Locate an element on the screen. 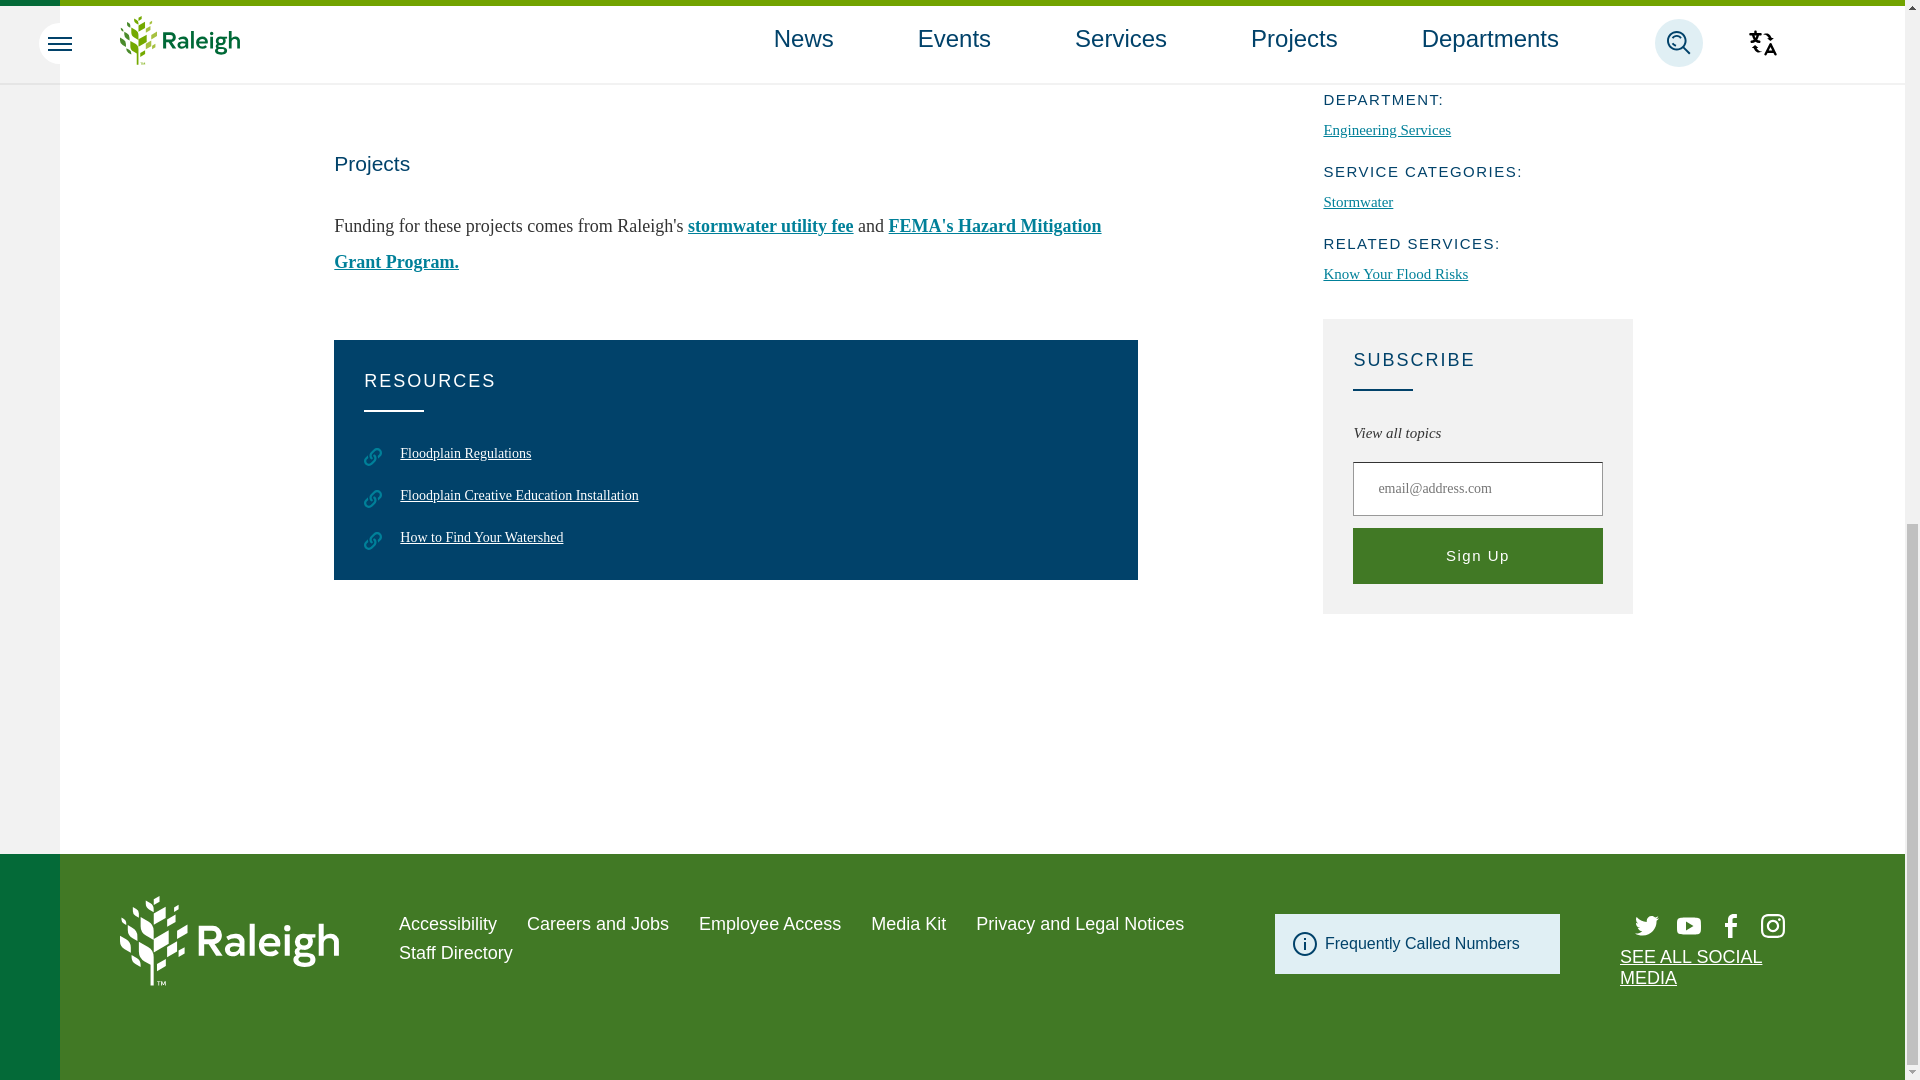  Stormwater is located at coordinates (1408, 12).